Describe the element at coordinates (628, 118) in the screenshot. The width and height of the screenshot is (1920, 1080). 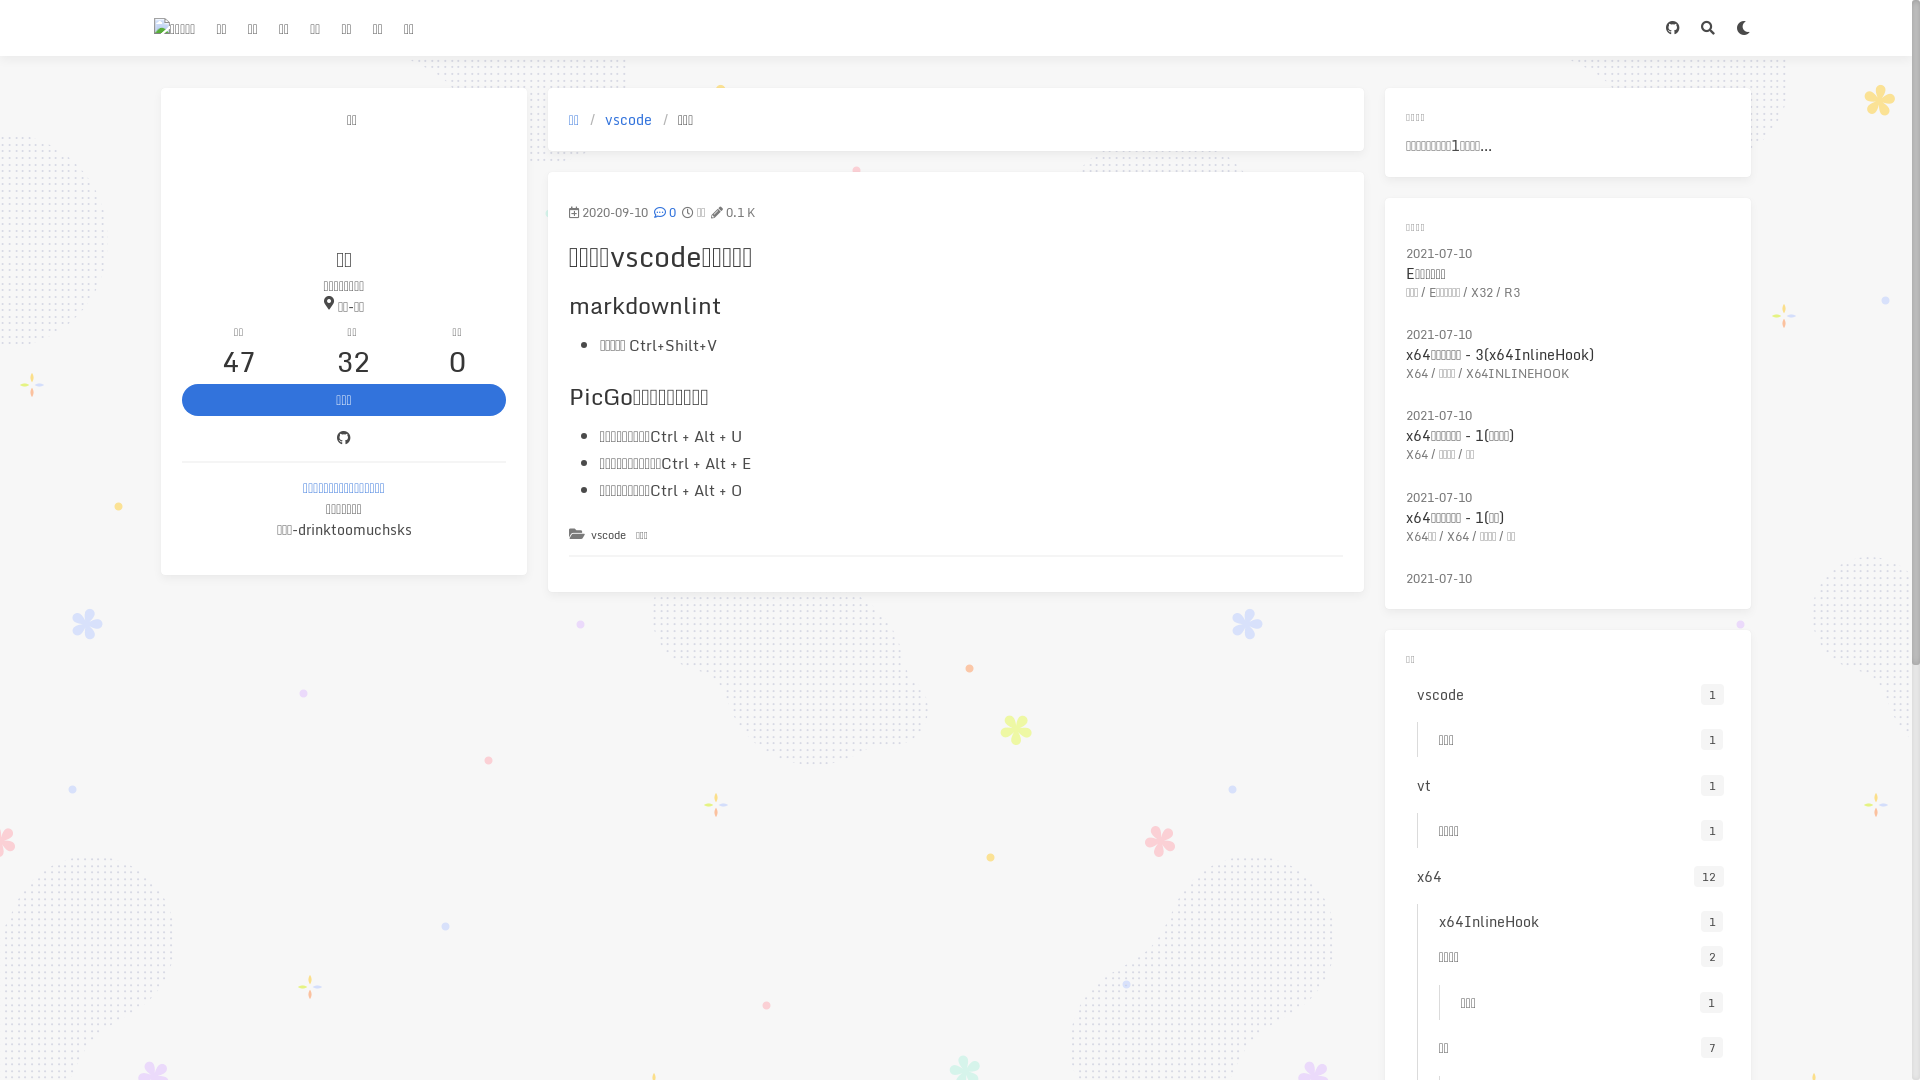
I see `vscode` at that location.